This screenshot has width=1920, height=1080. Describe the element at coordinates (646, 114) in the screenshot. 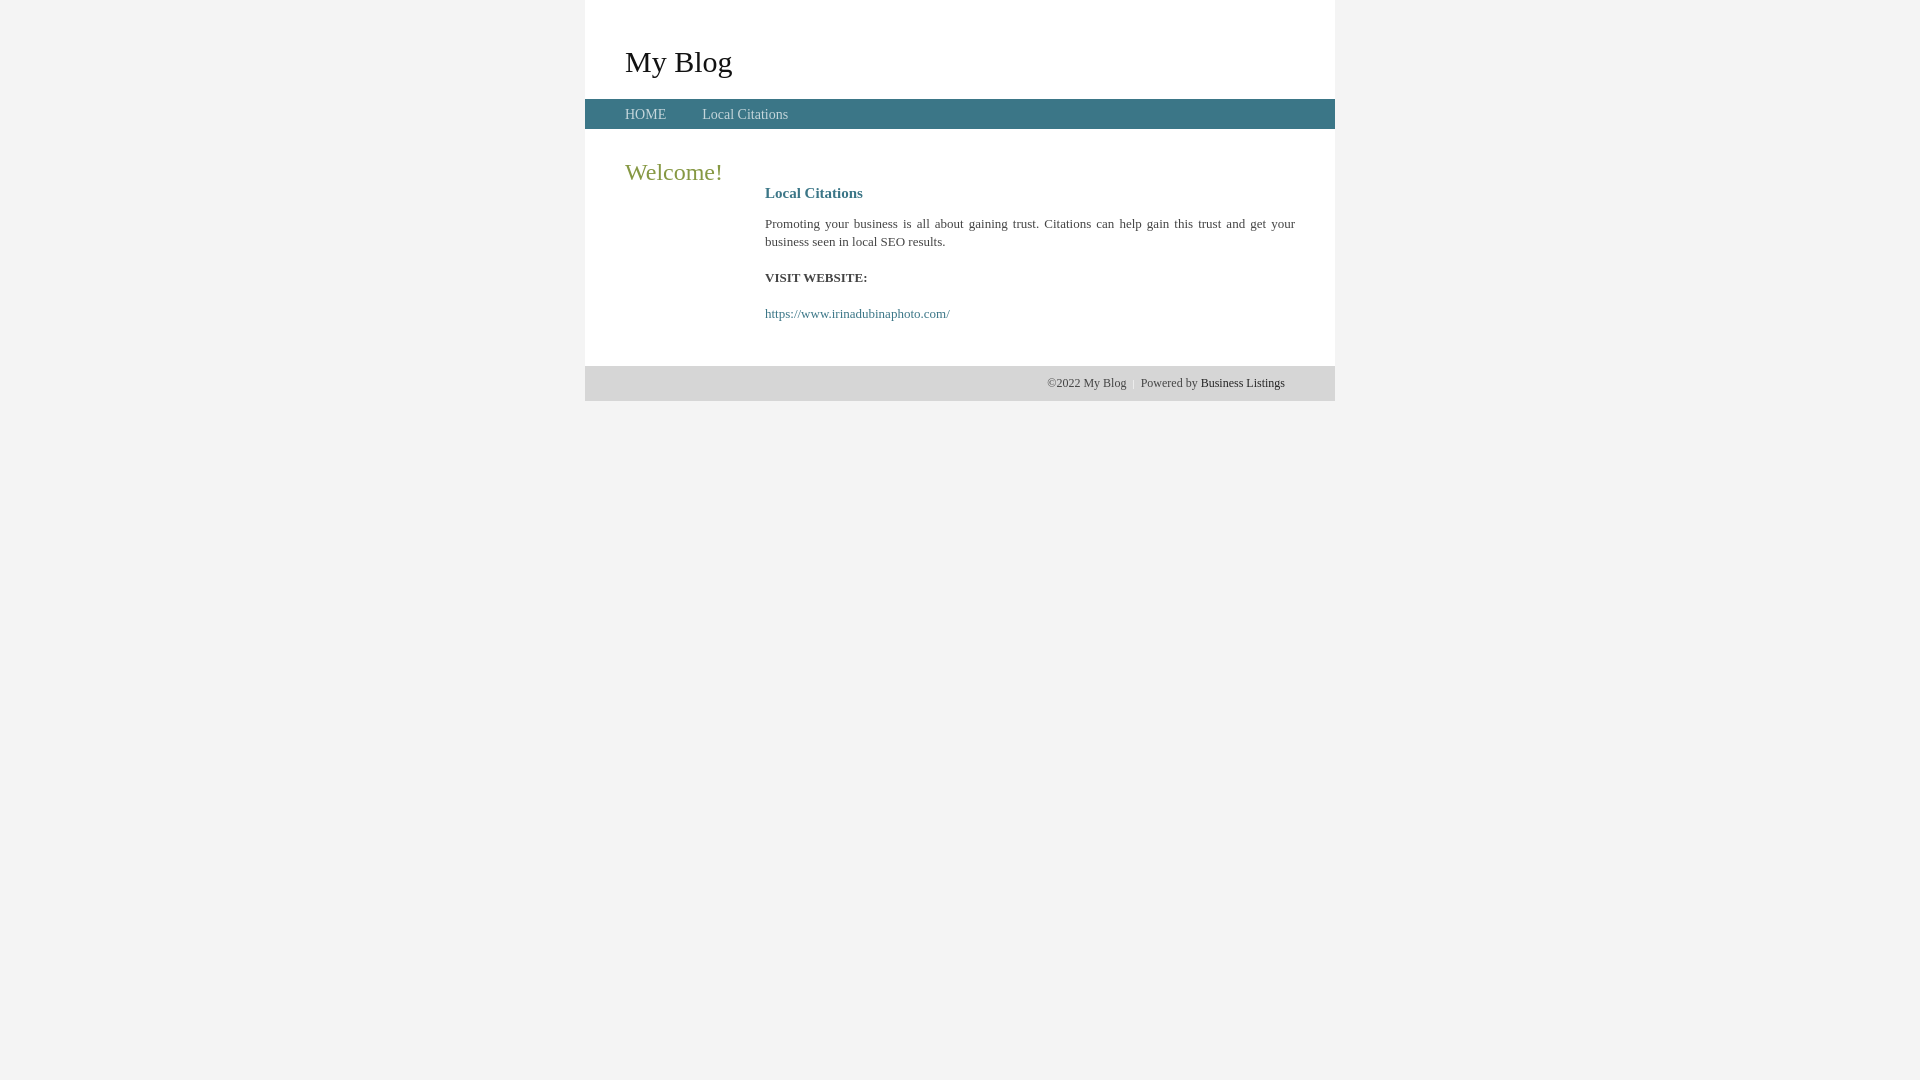

I see `HOME` at that location.